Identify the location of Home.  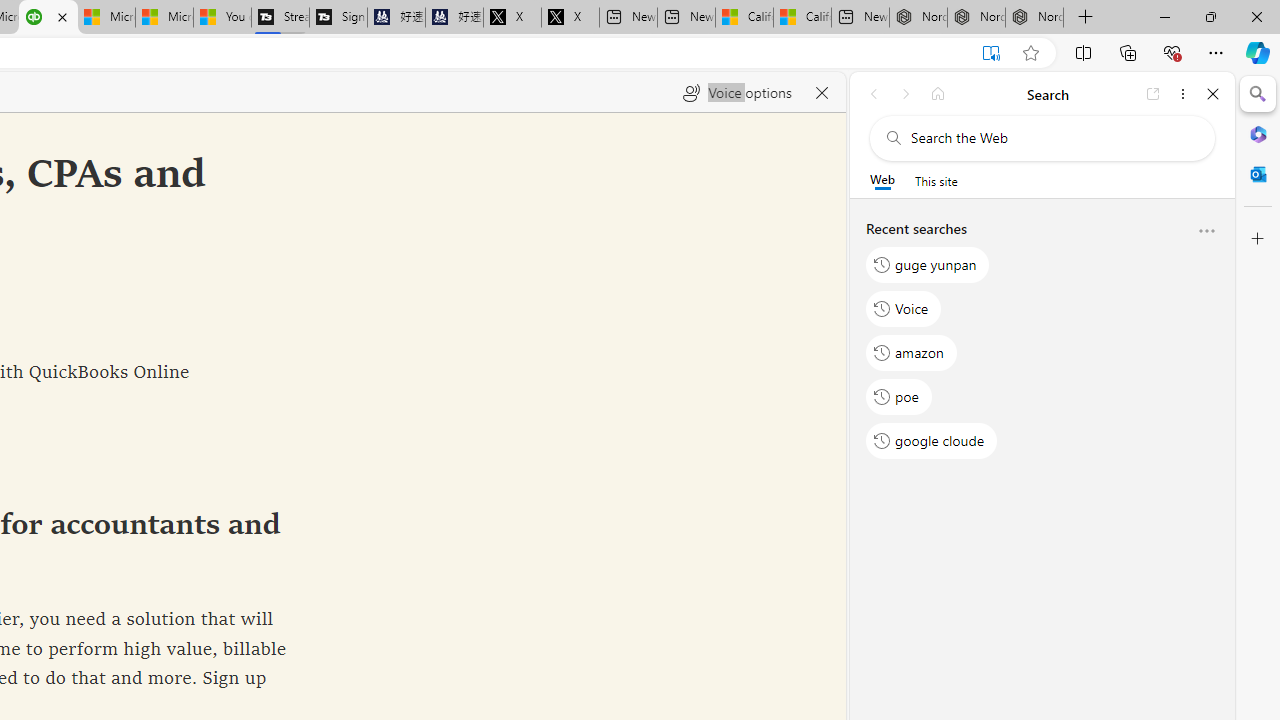
(938, 94).